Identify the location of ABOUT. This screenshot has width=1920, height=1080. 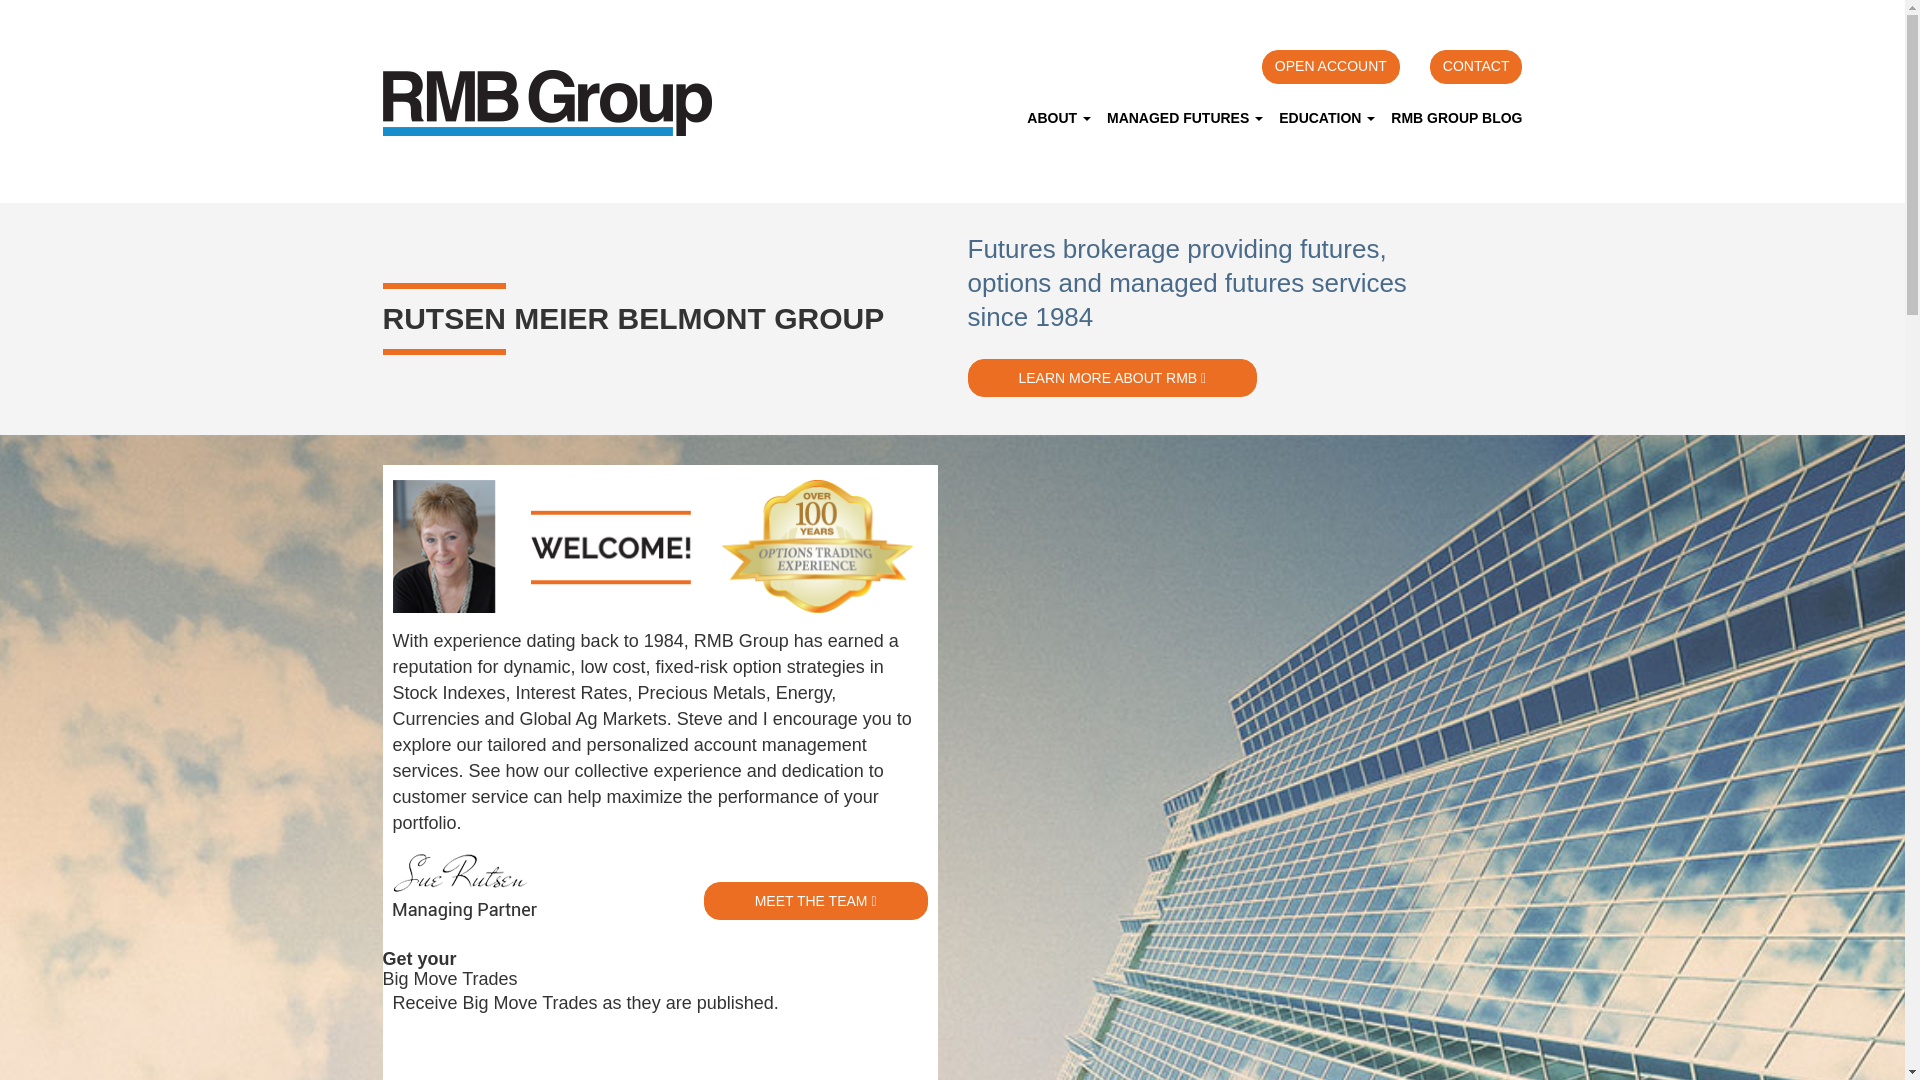
(1058, 117).